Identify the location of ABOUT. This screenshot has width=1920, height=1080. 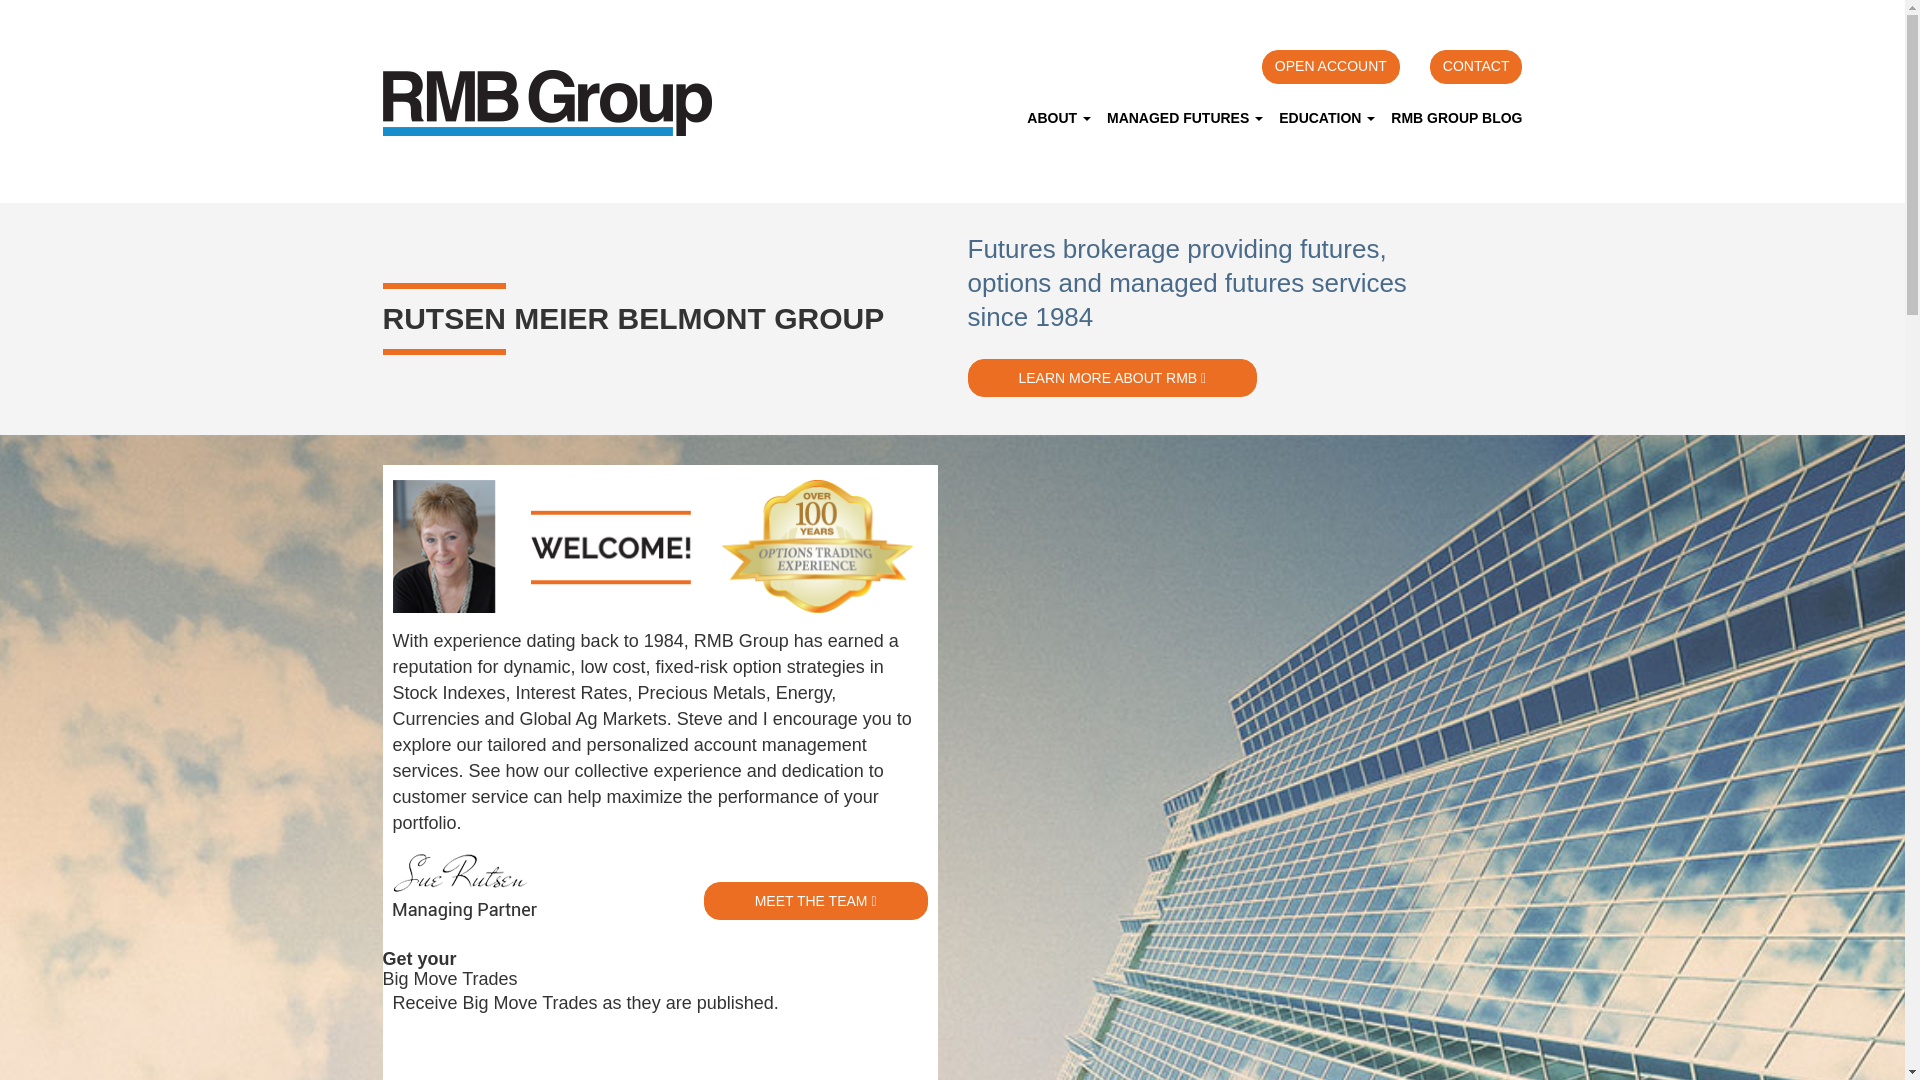
(1058, 117).